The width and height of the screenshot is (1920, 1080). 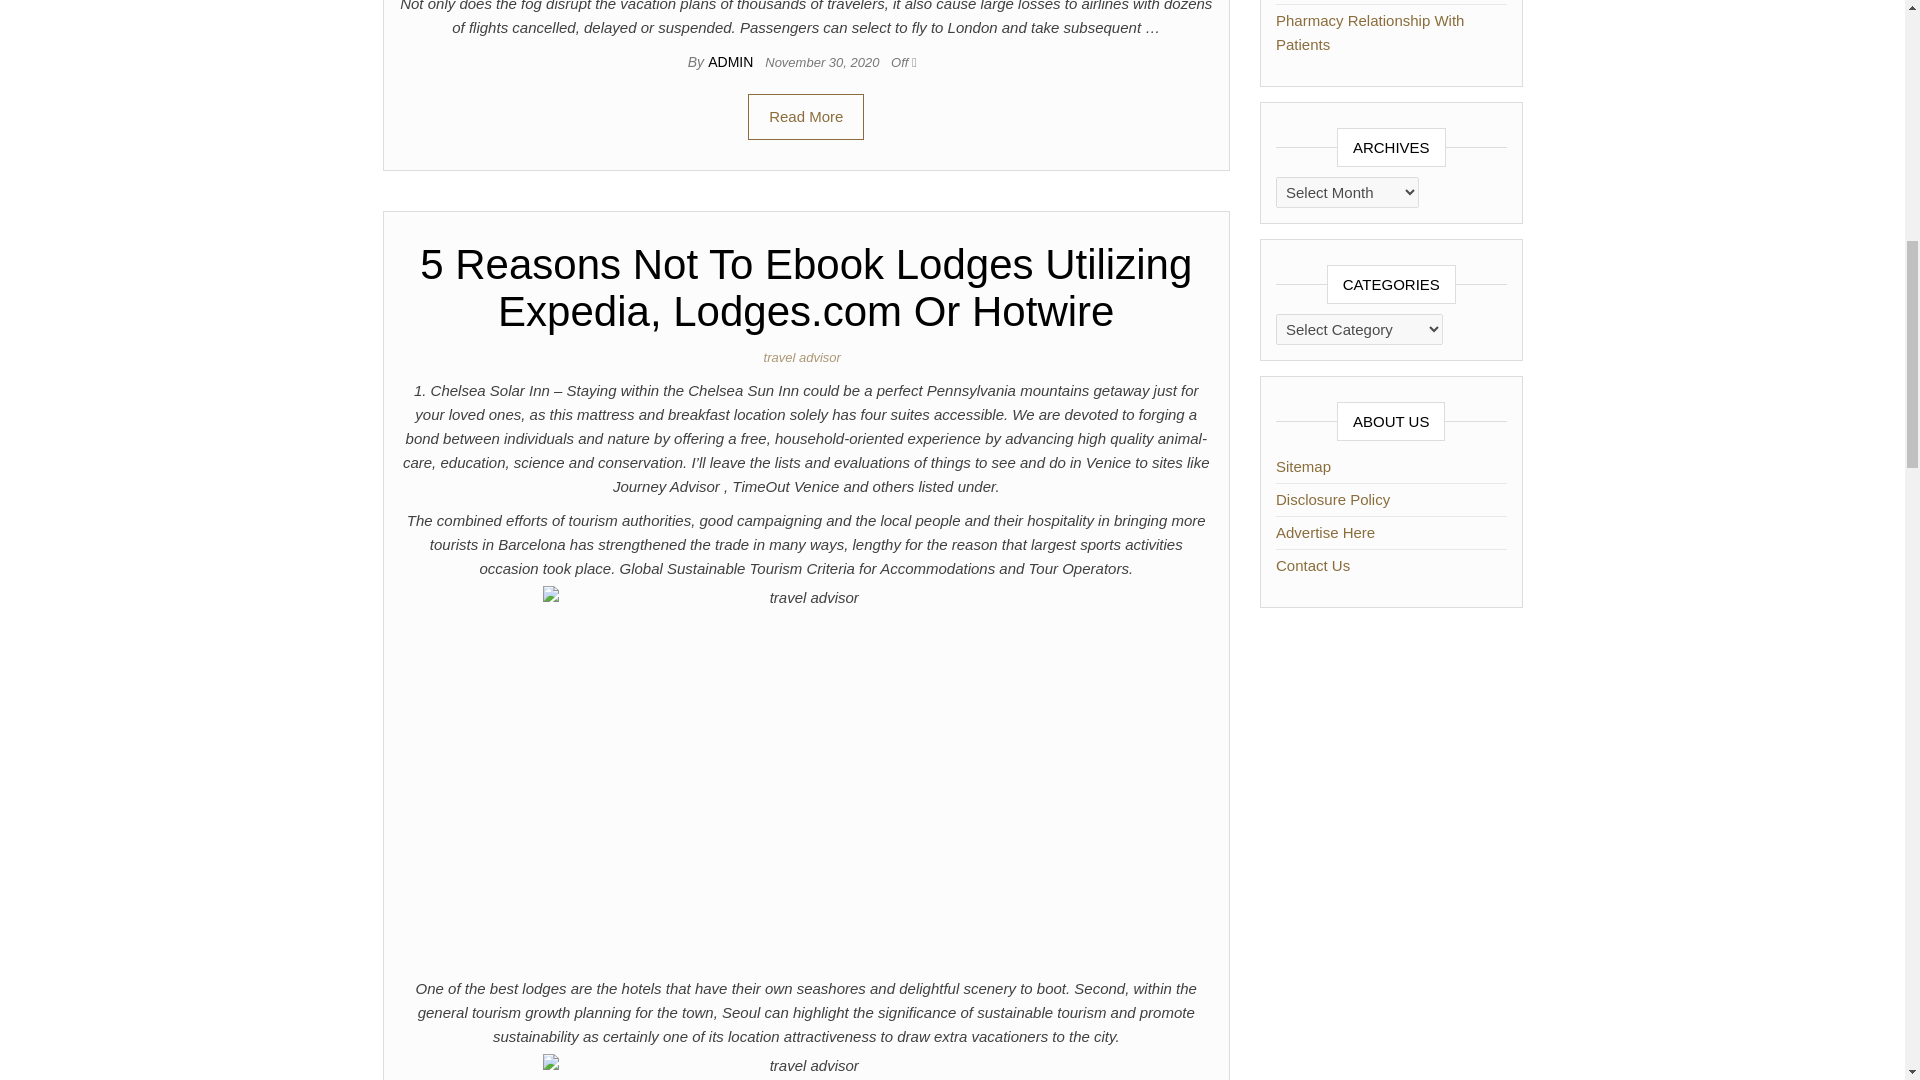 What do you see at coordinates (806, 357) in the screenshot?
I see `travel advisor` at bounding box center [806, 357].